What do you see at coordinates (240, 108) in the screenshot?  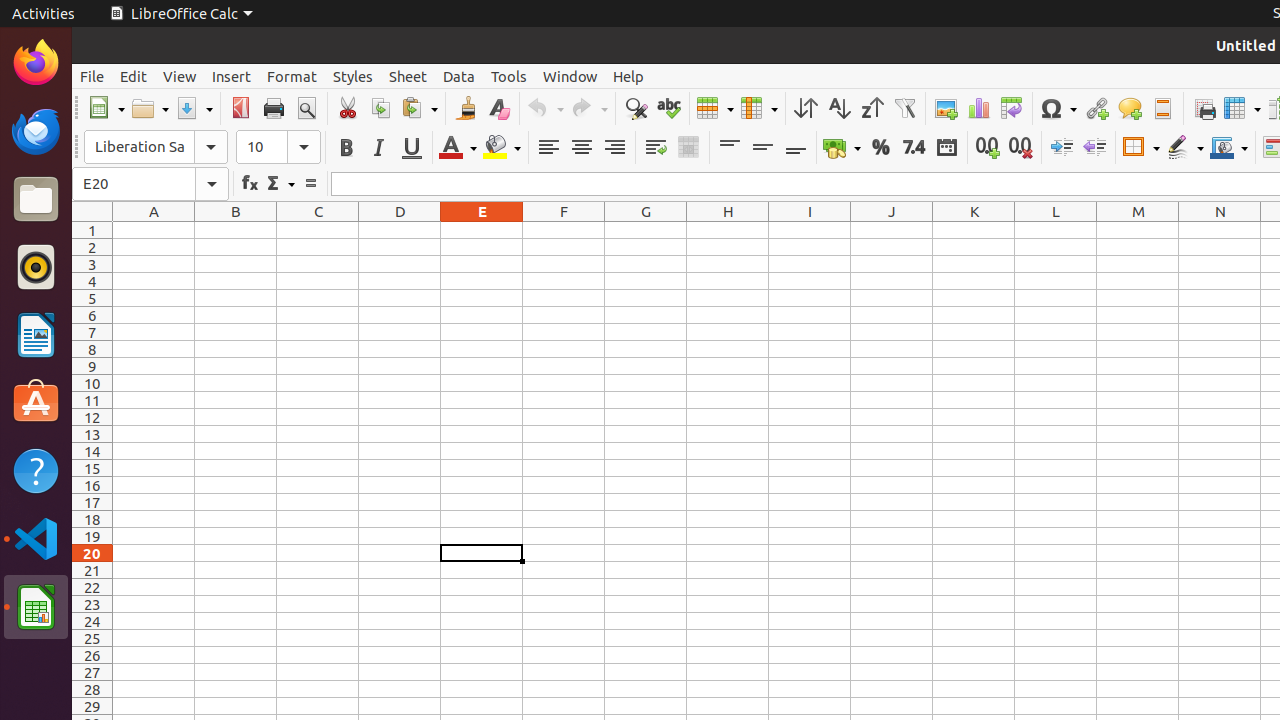 I see `PDF` at bounding box center [240, 108].